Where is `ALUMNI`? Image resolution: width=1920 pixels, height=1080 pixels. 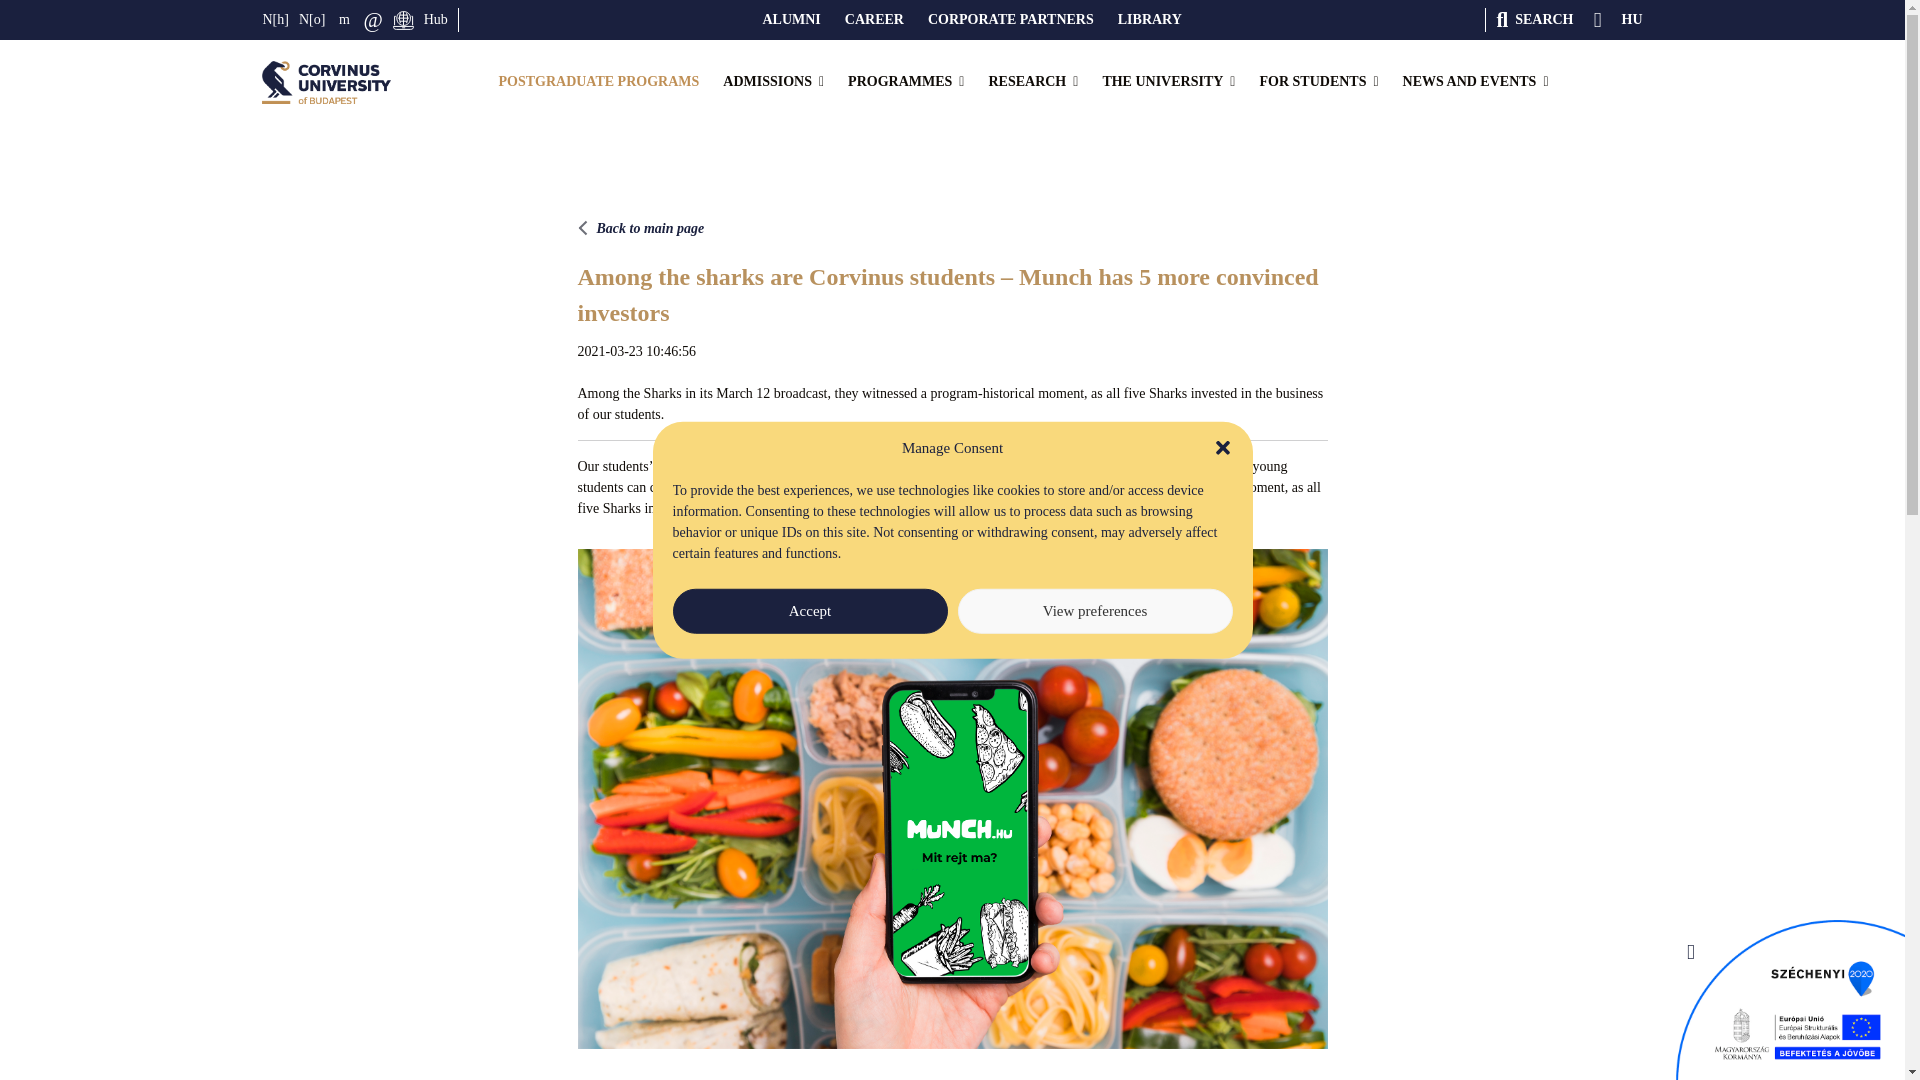 ALUMNI is located at coordinates (790, 20).